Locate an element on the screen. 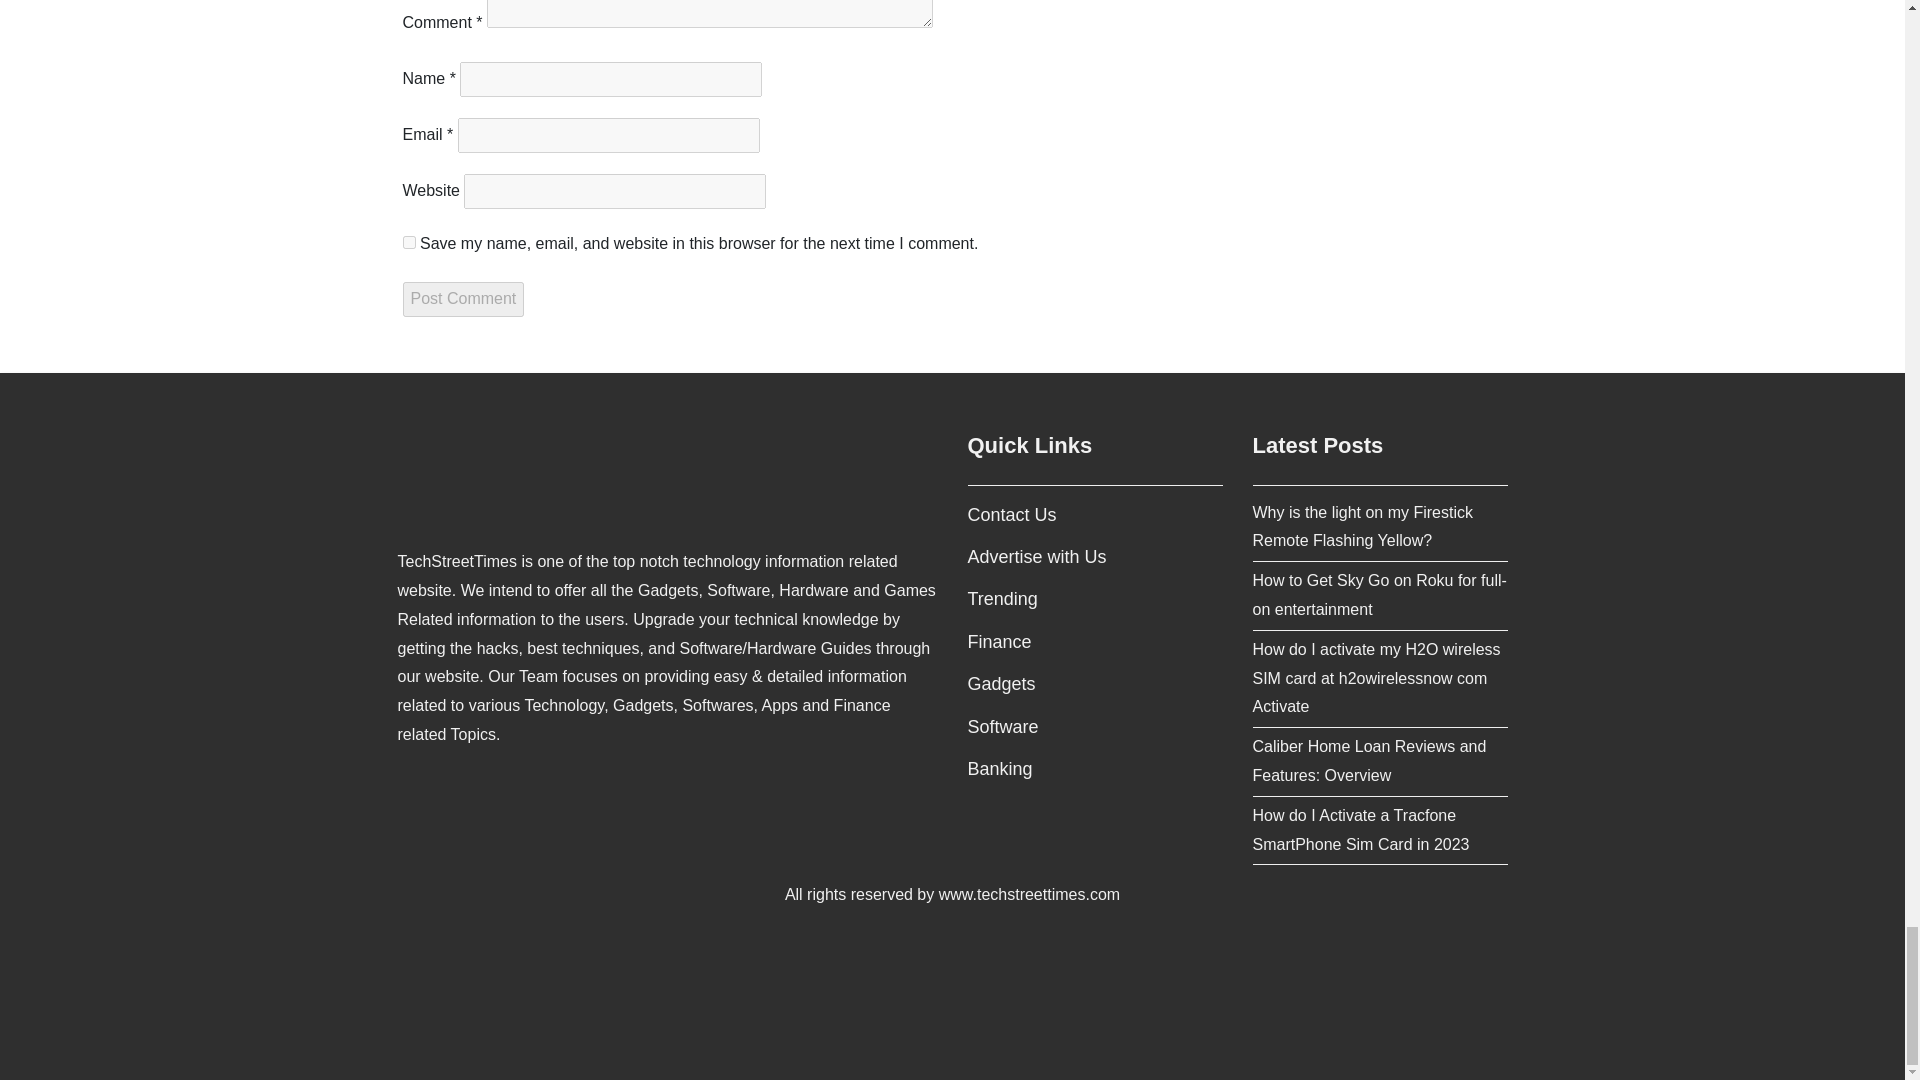 This screenshot has width=1920, height=1080. Finance is located at coordinates (1000, 642).